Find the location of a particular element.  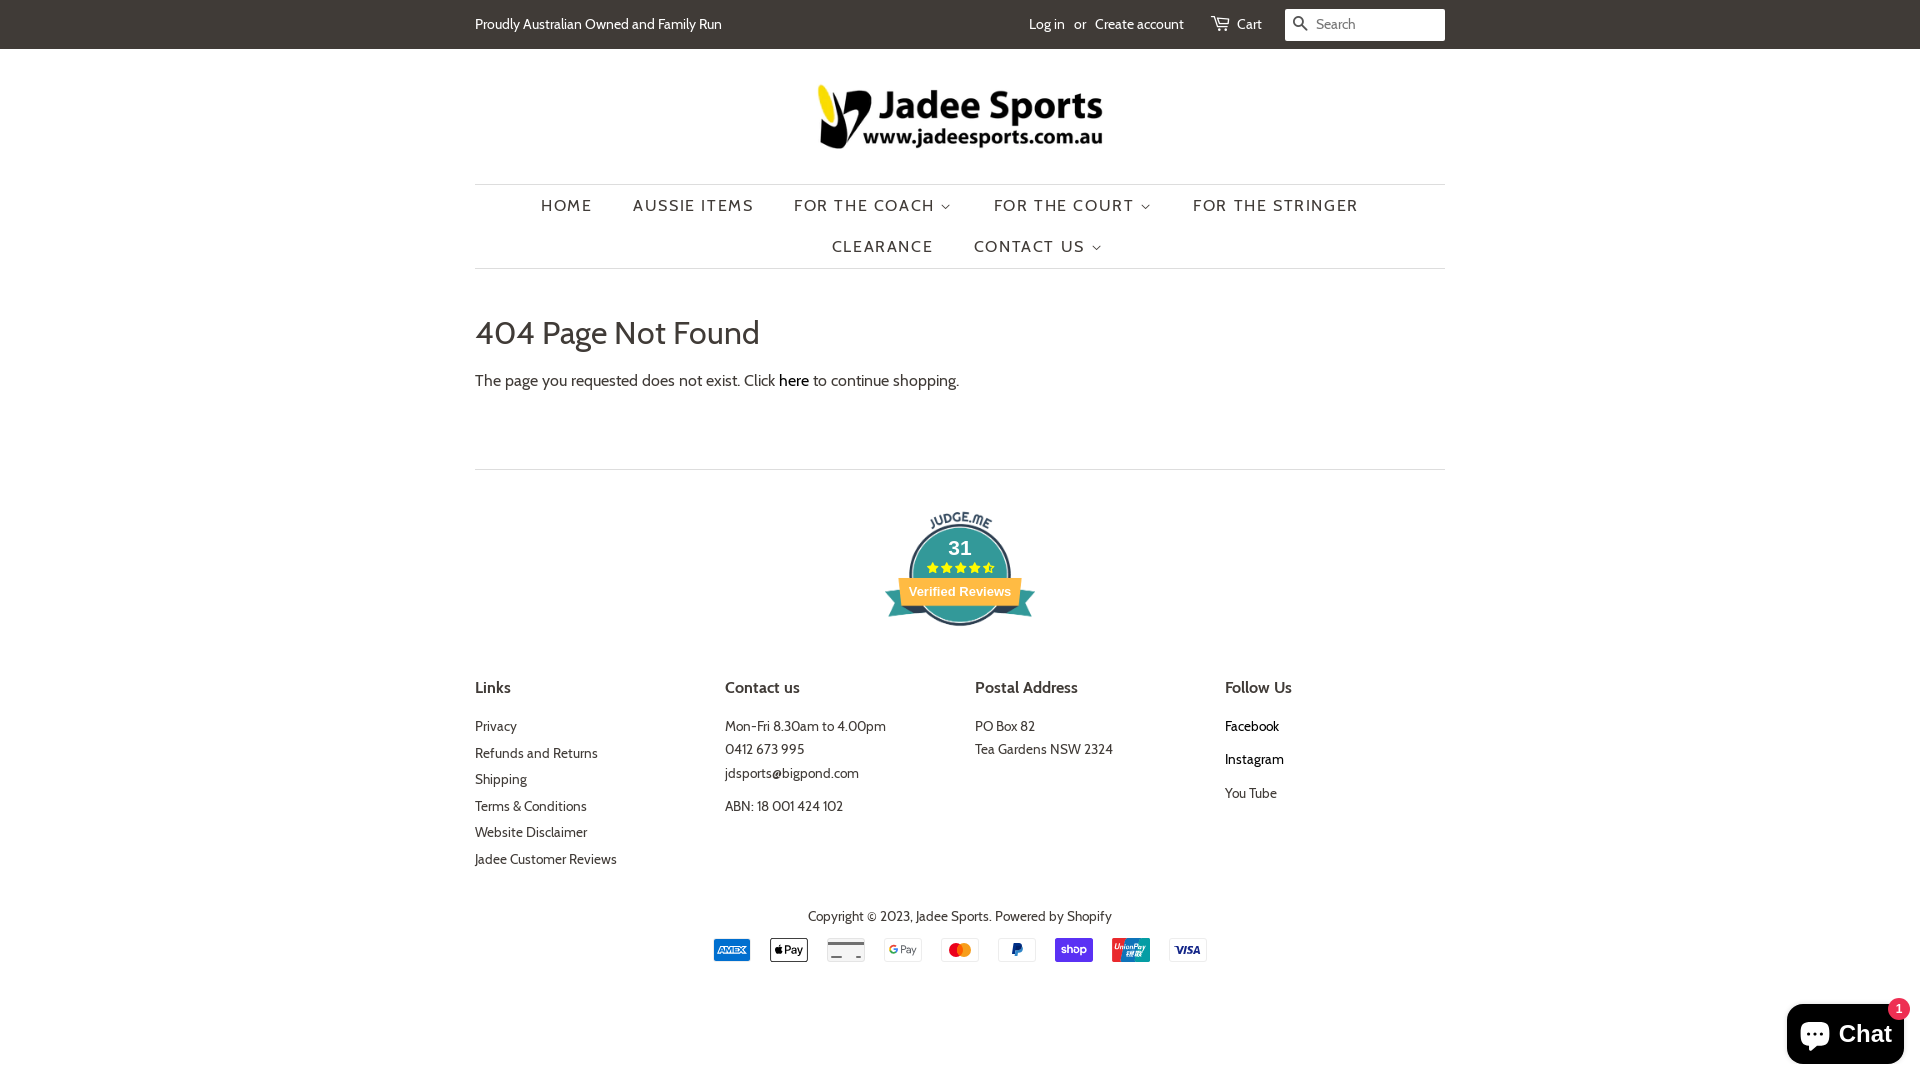

here is located at coordinates (794, 380).